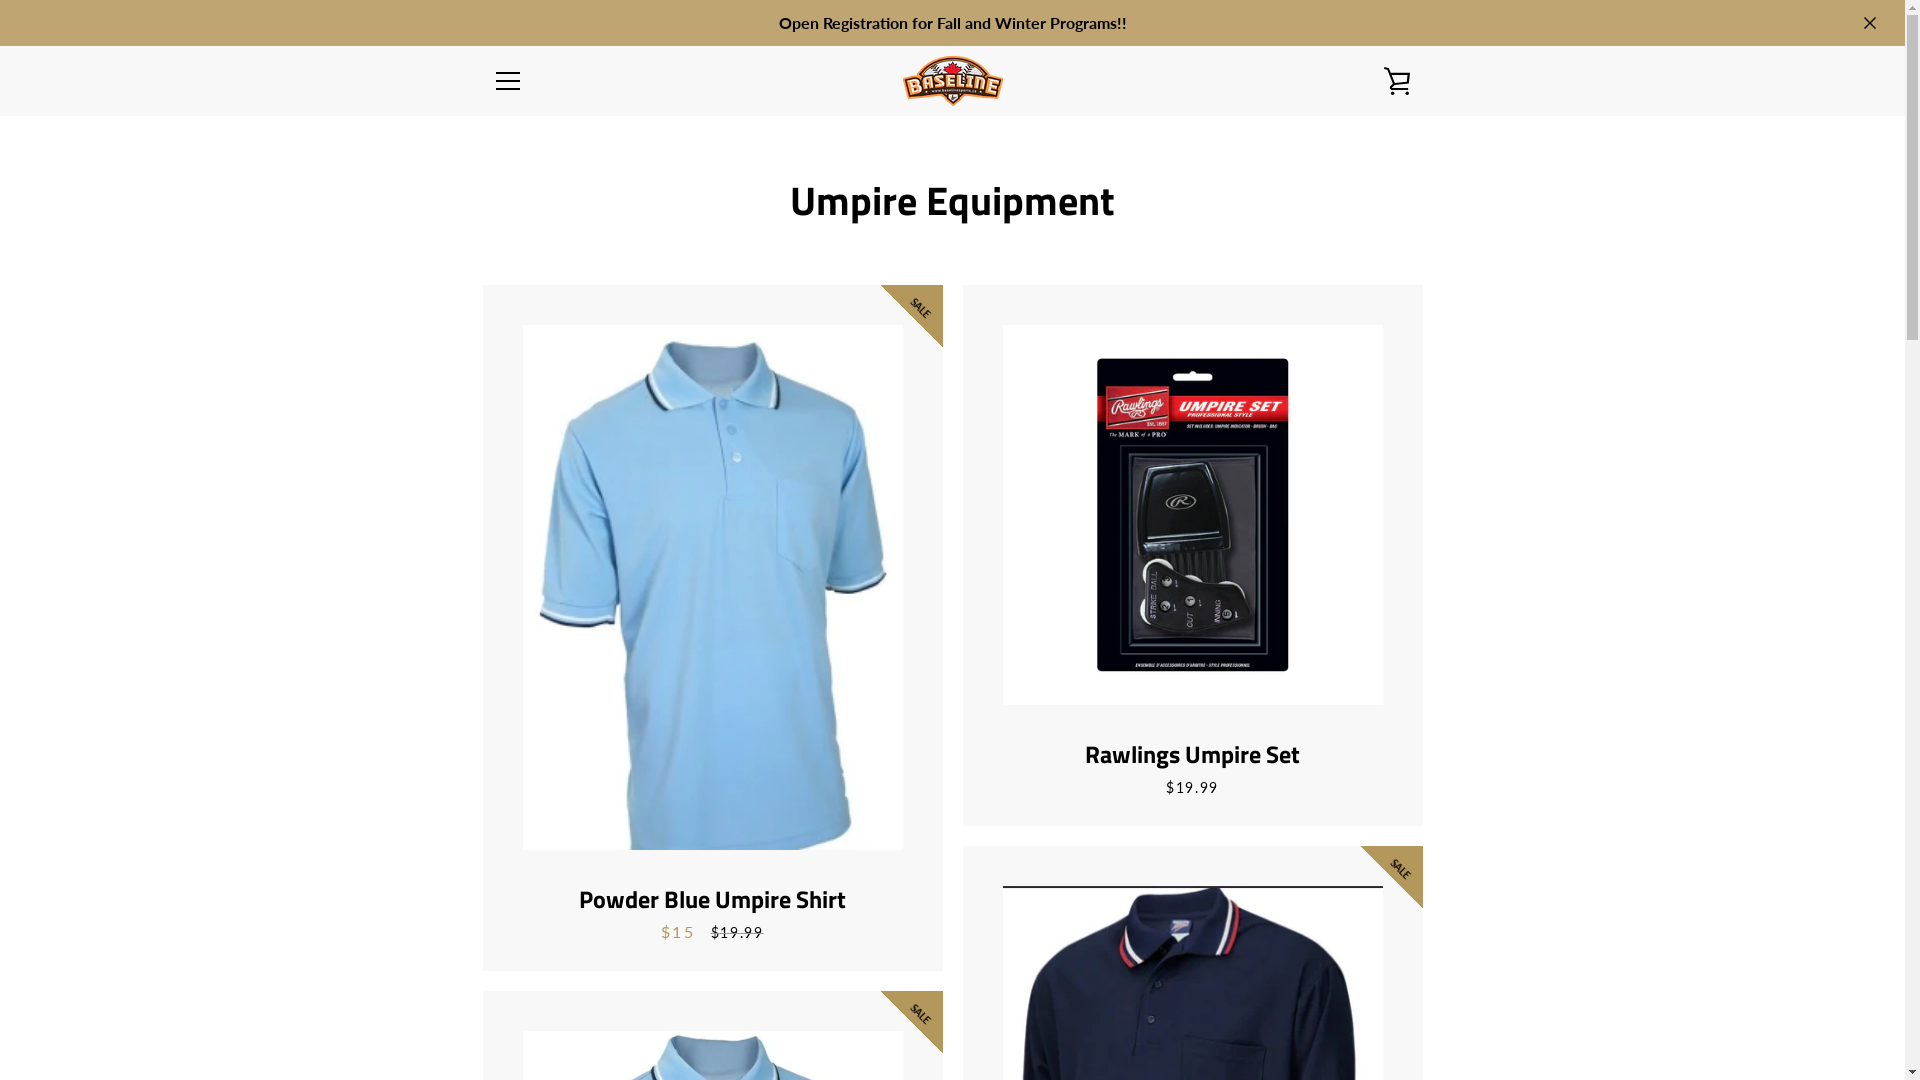  Describe the element at coordinates (510, 920) in the screenshot. I see `BLOG` at that location.